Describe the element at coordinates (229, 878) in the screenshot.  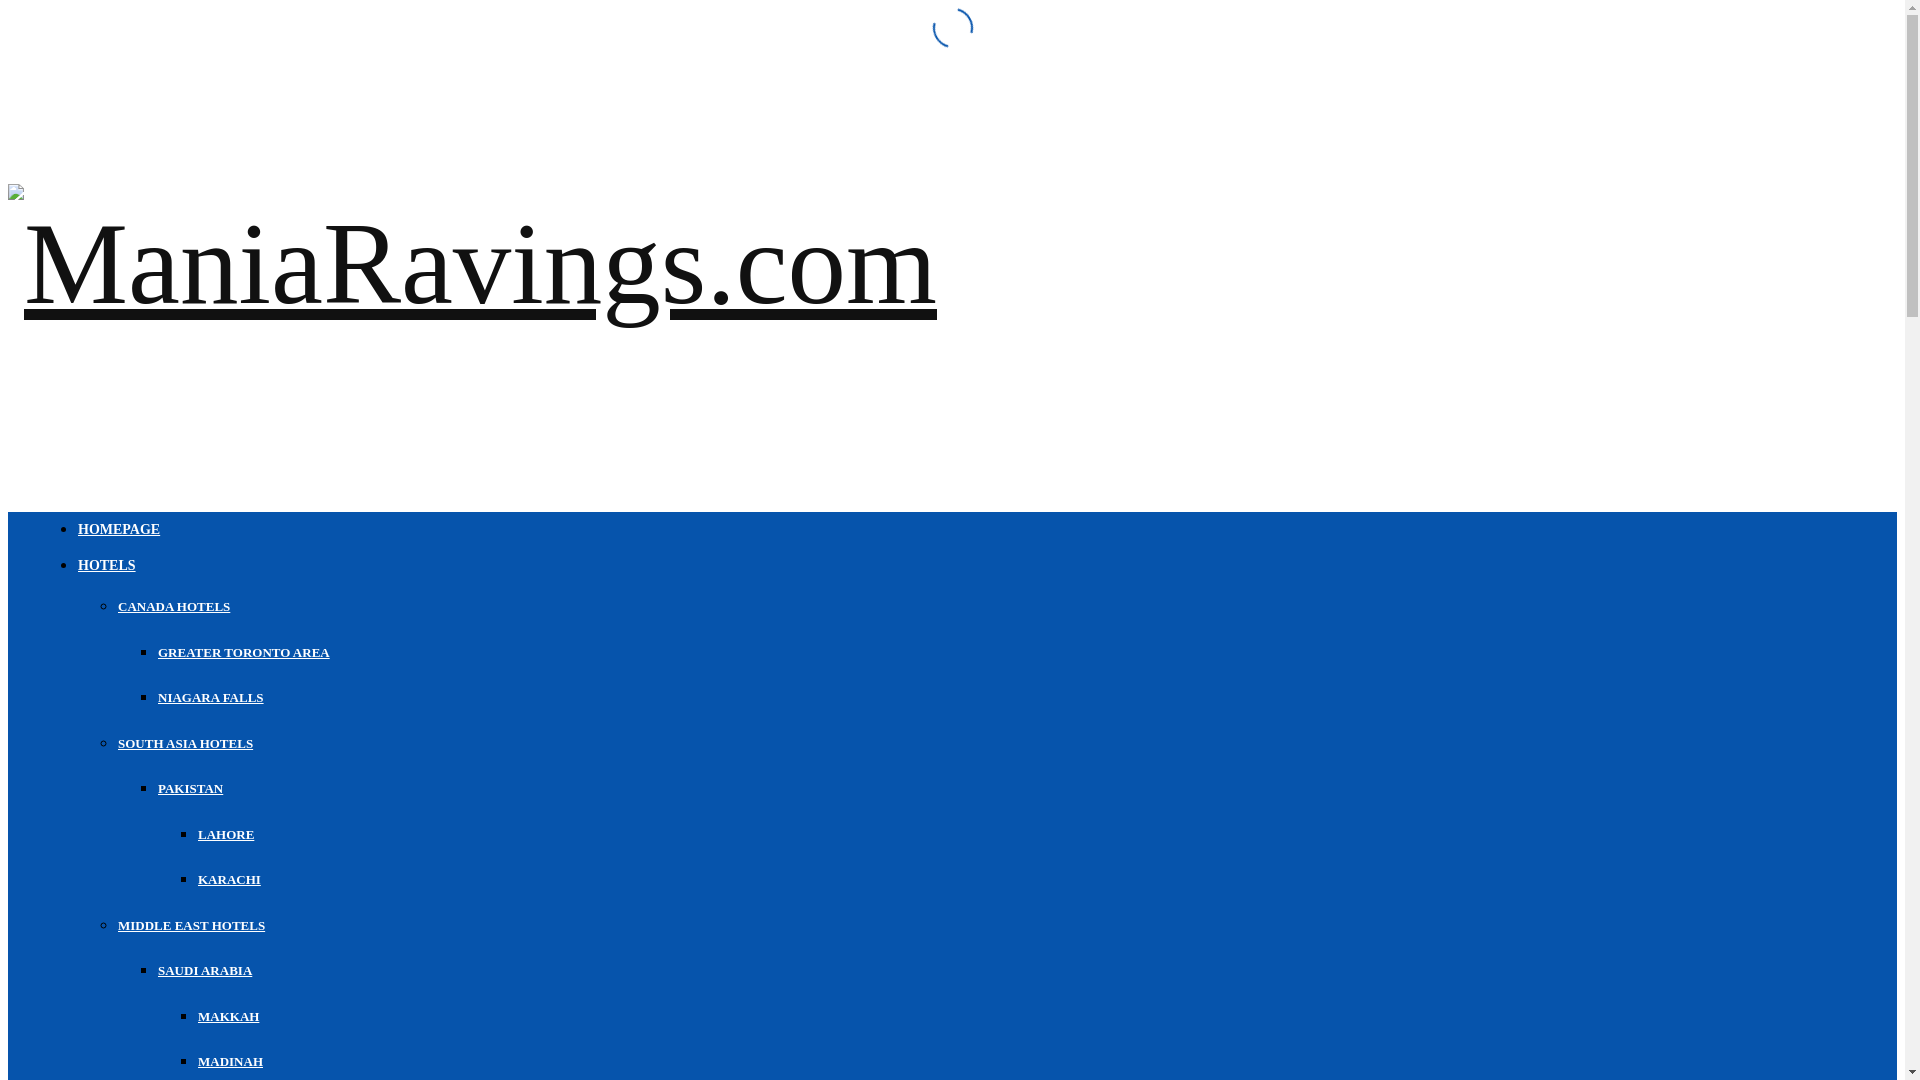
I see `KARACHI` at that location.